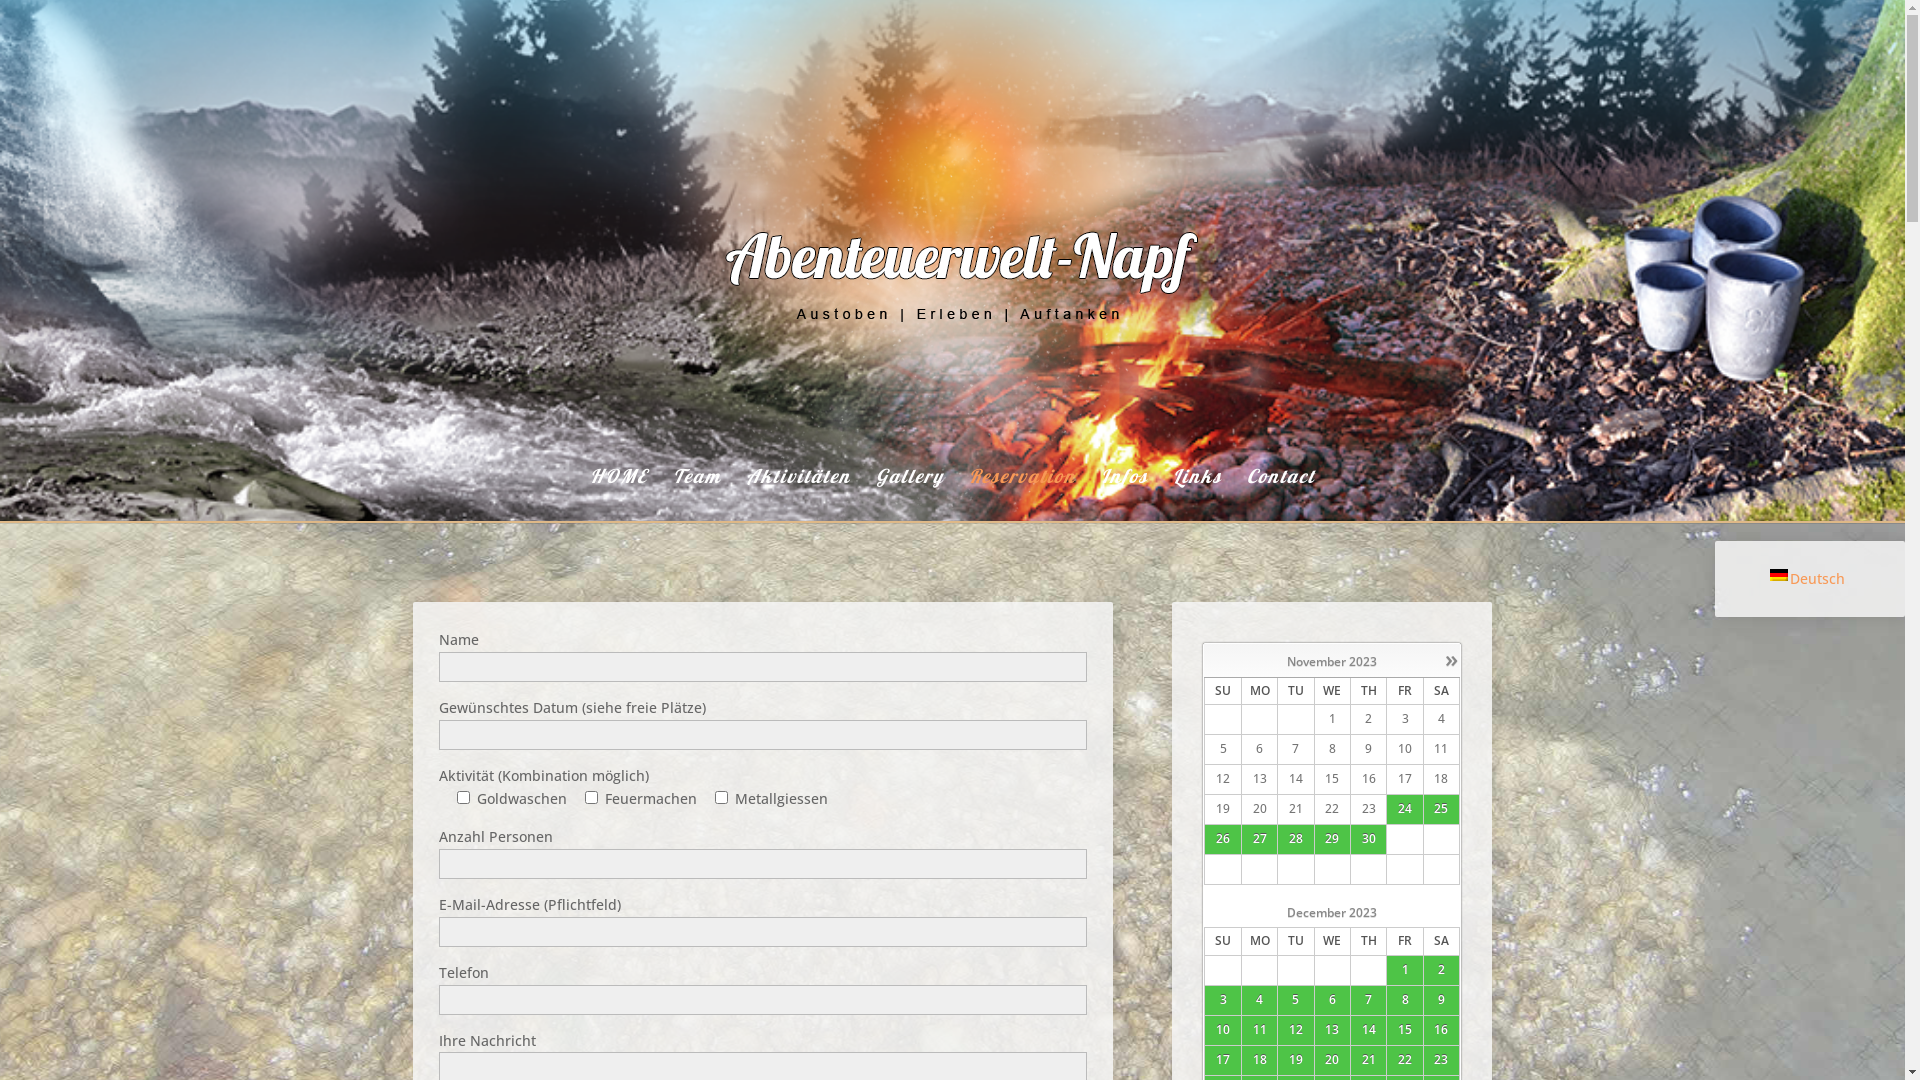 The image size is (1920, 1080). Describe the element at coordinates (1405, 808) in the screenshot. I see `24` at that location.